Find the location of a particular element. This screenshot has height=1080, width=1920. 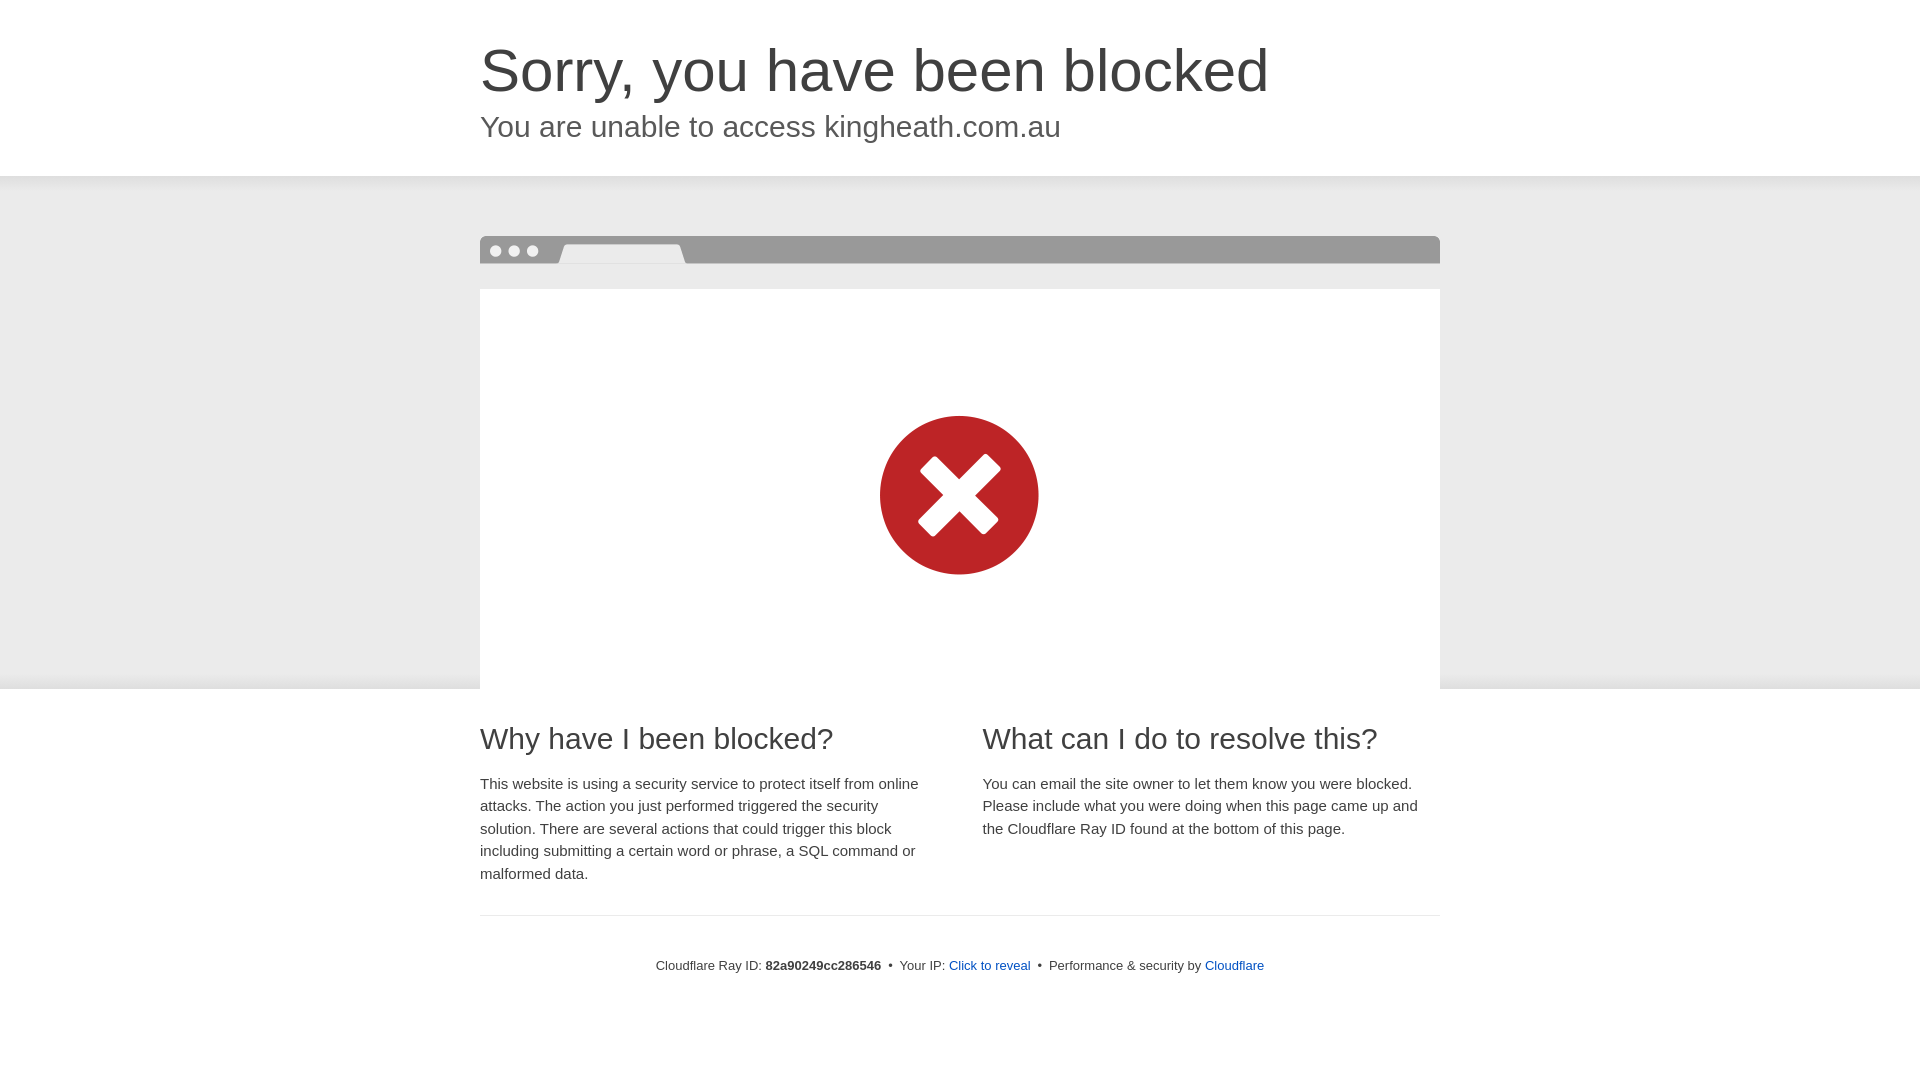

Cloudflare is located at coordinates (1234, 966).